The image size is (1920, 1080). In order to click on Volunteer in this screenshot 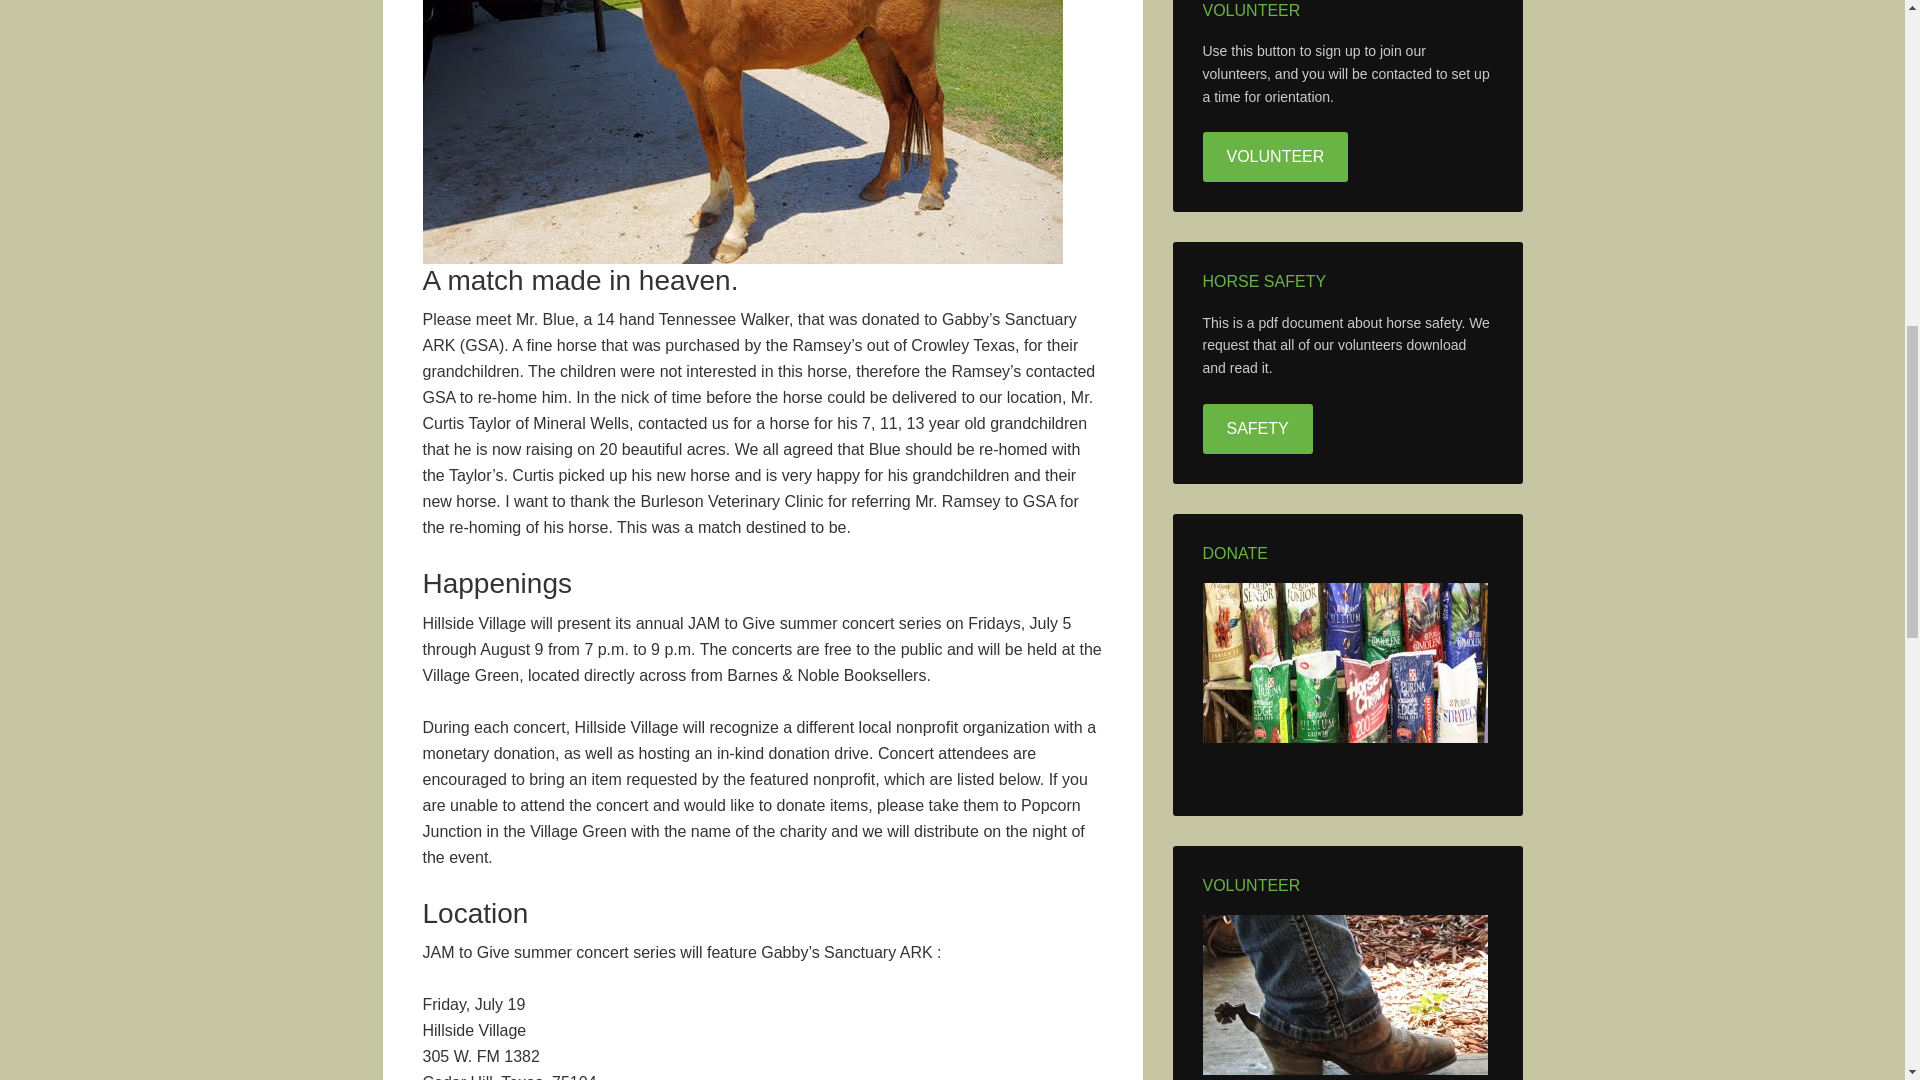, I will do `click(1274, 156)`.